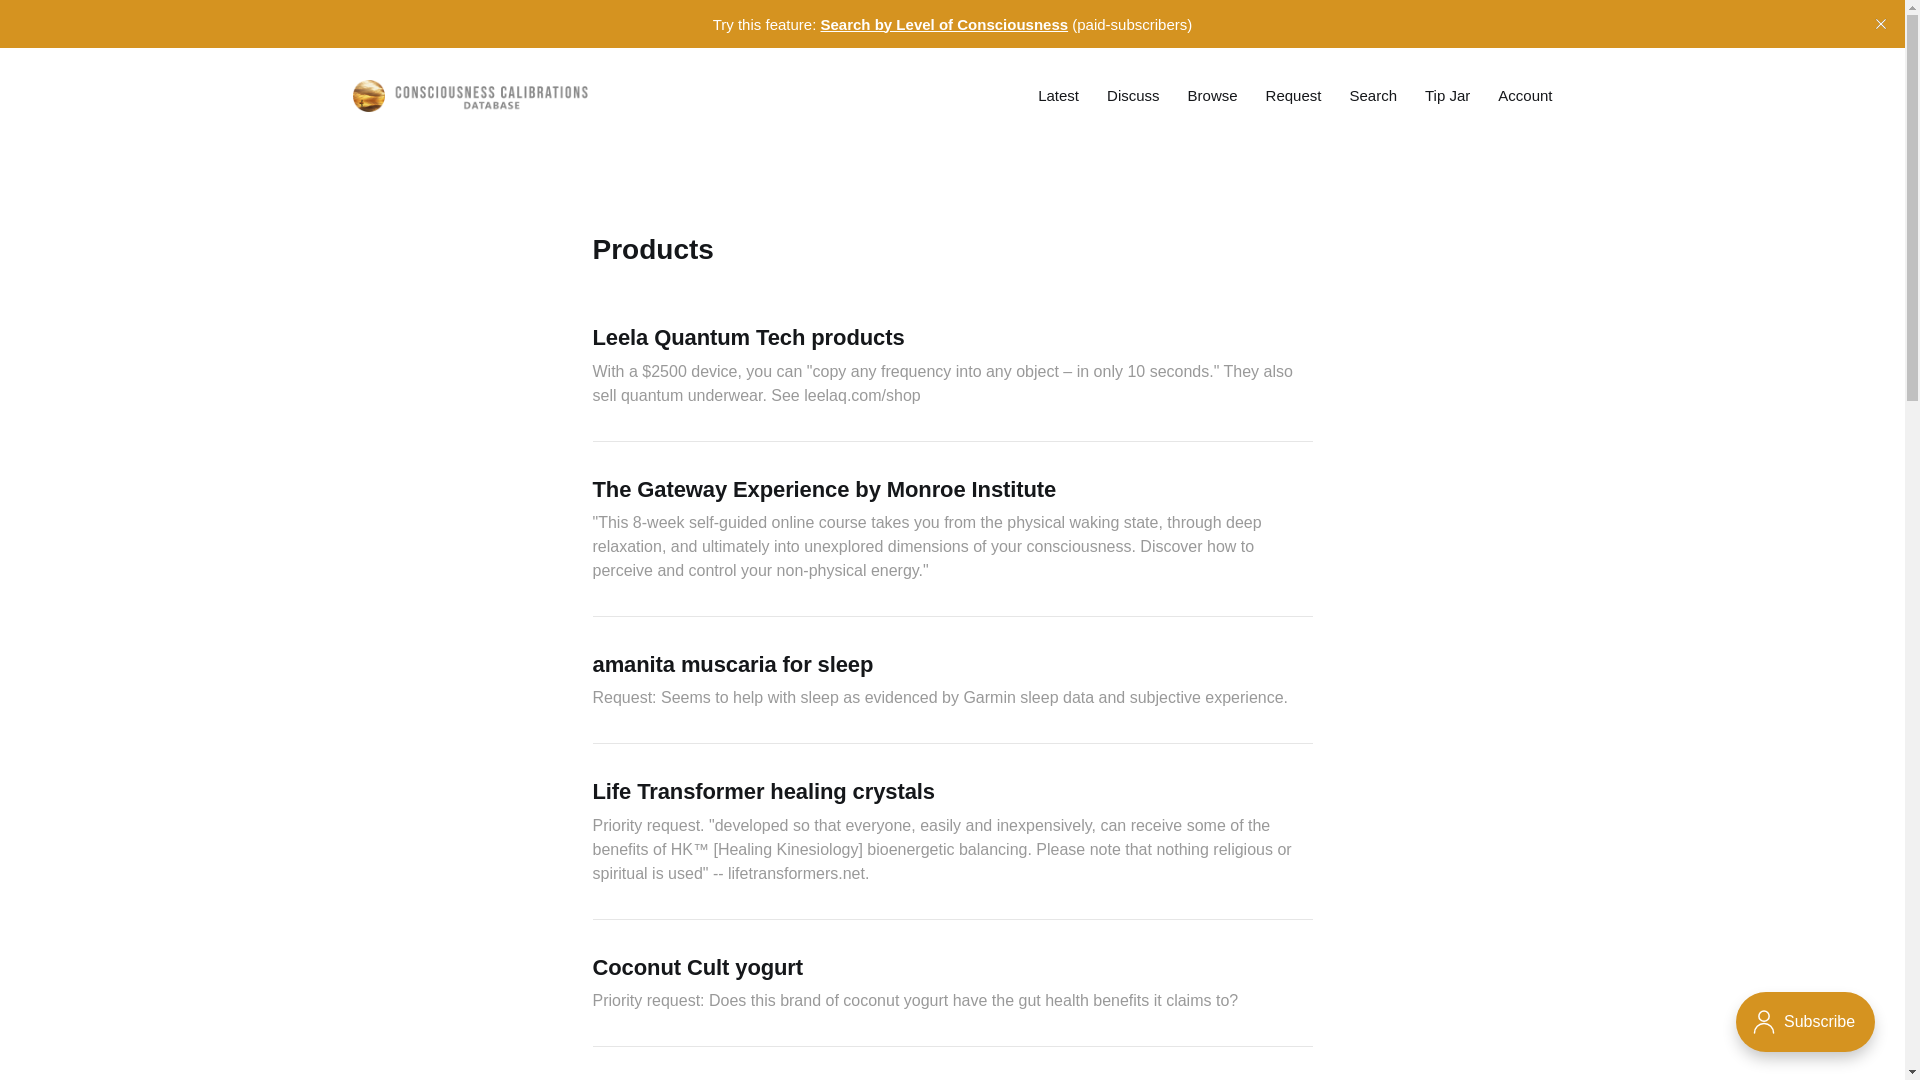 The height and width of the screenshot is (1080, 1920). What do you see at coordinates (1294, 95) in the screenshot?
I see `Request` at bounding box center [1294, 95].